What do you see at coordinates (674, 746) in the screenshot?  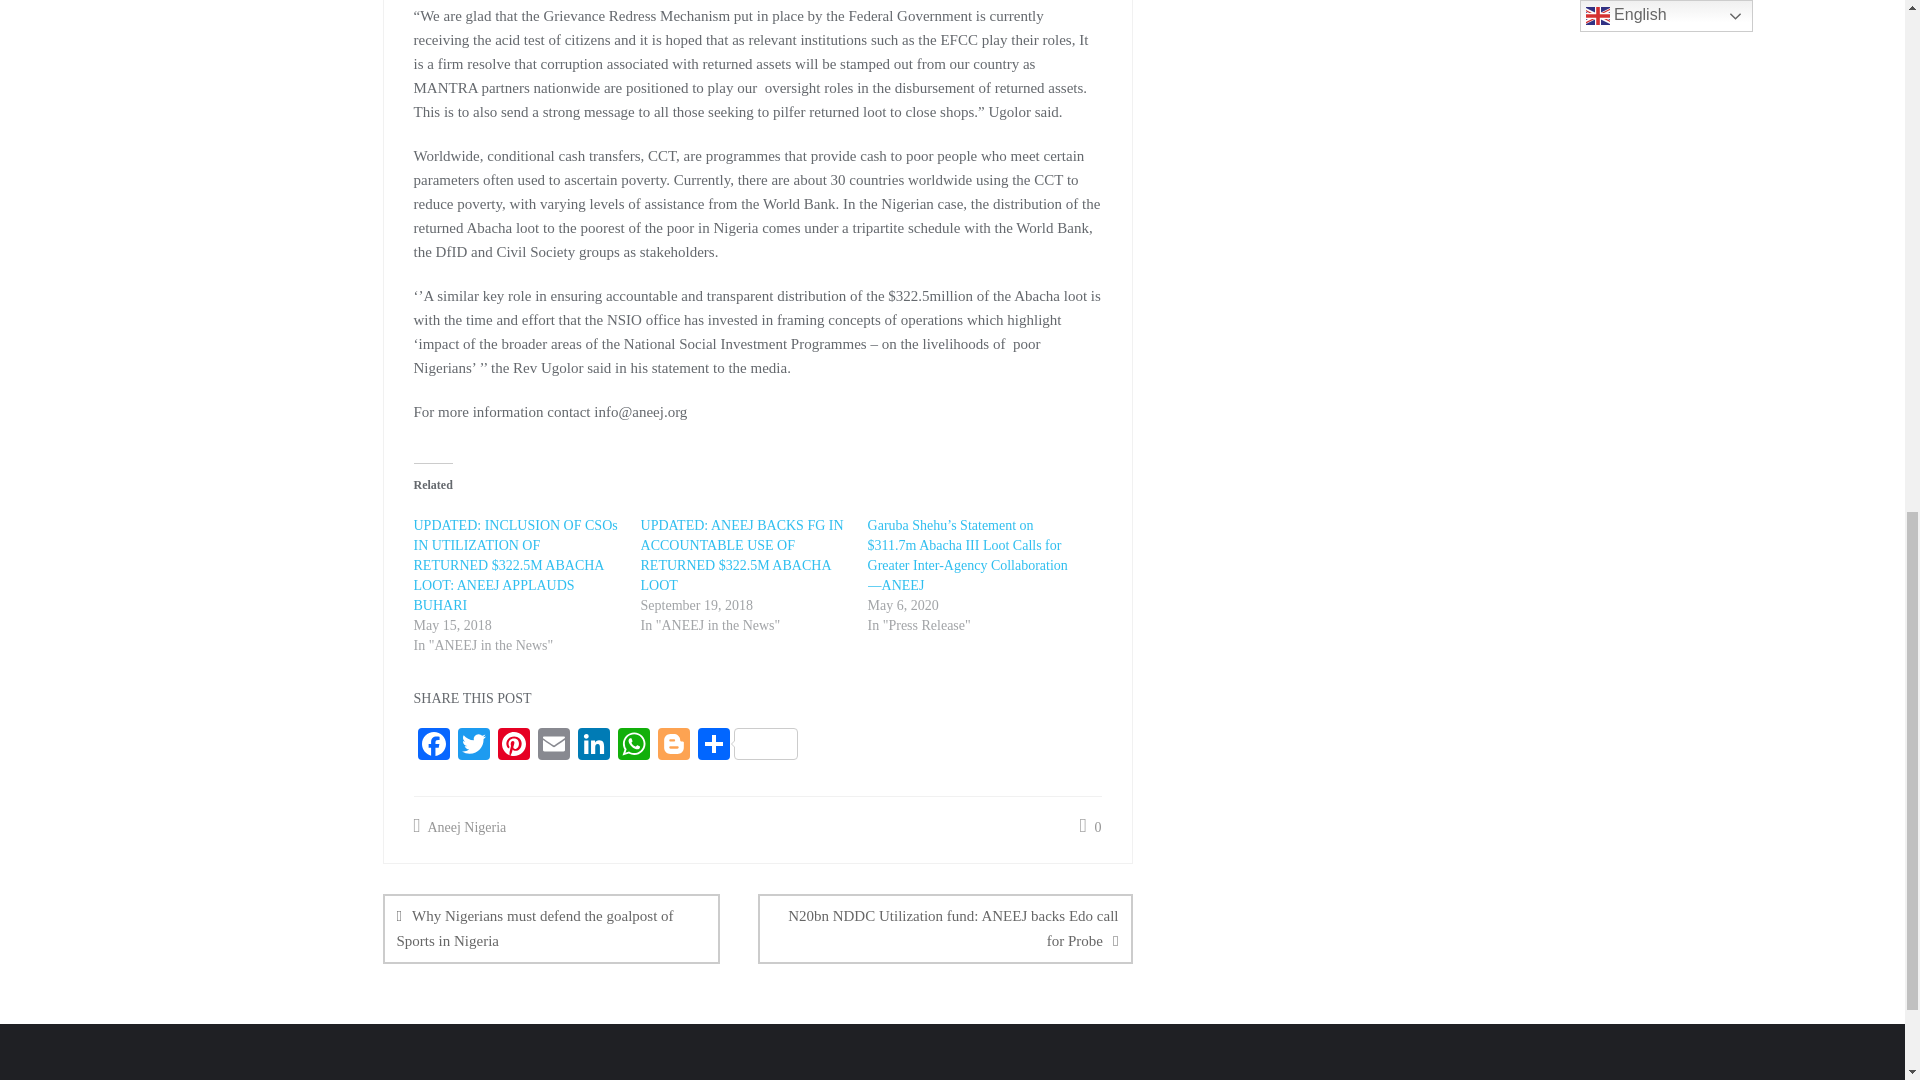 I see `Blogger` at bounding box center [674, 746].